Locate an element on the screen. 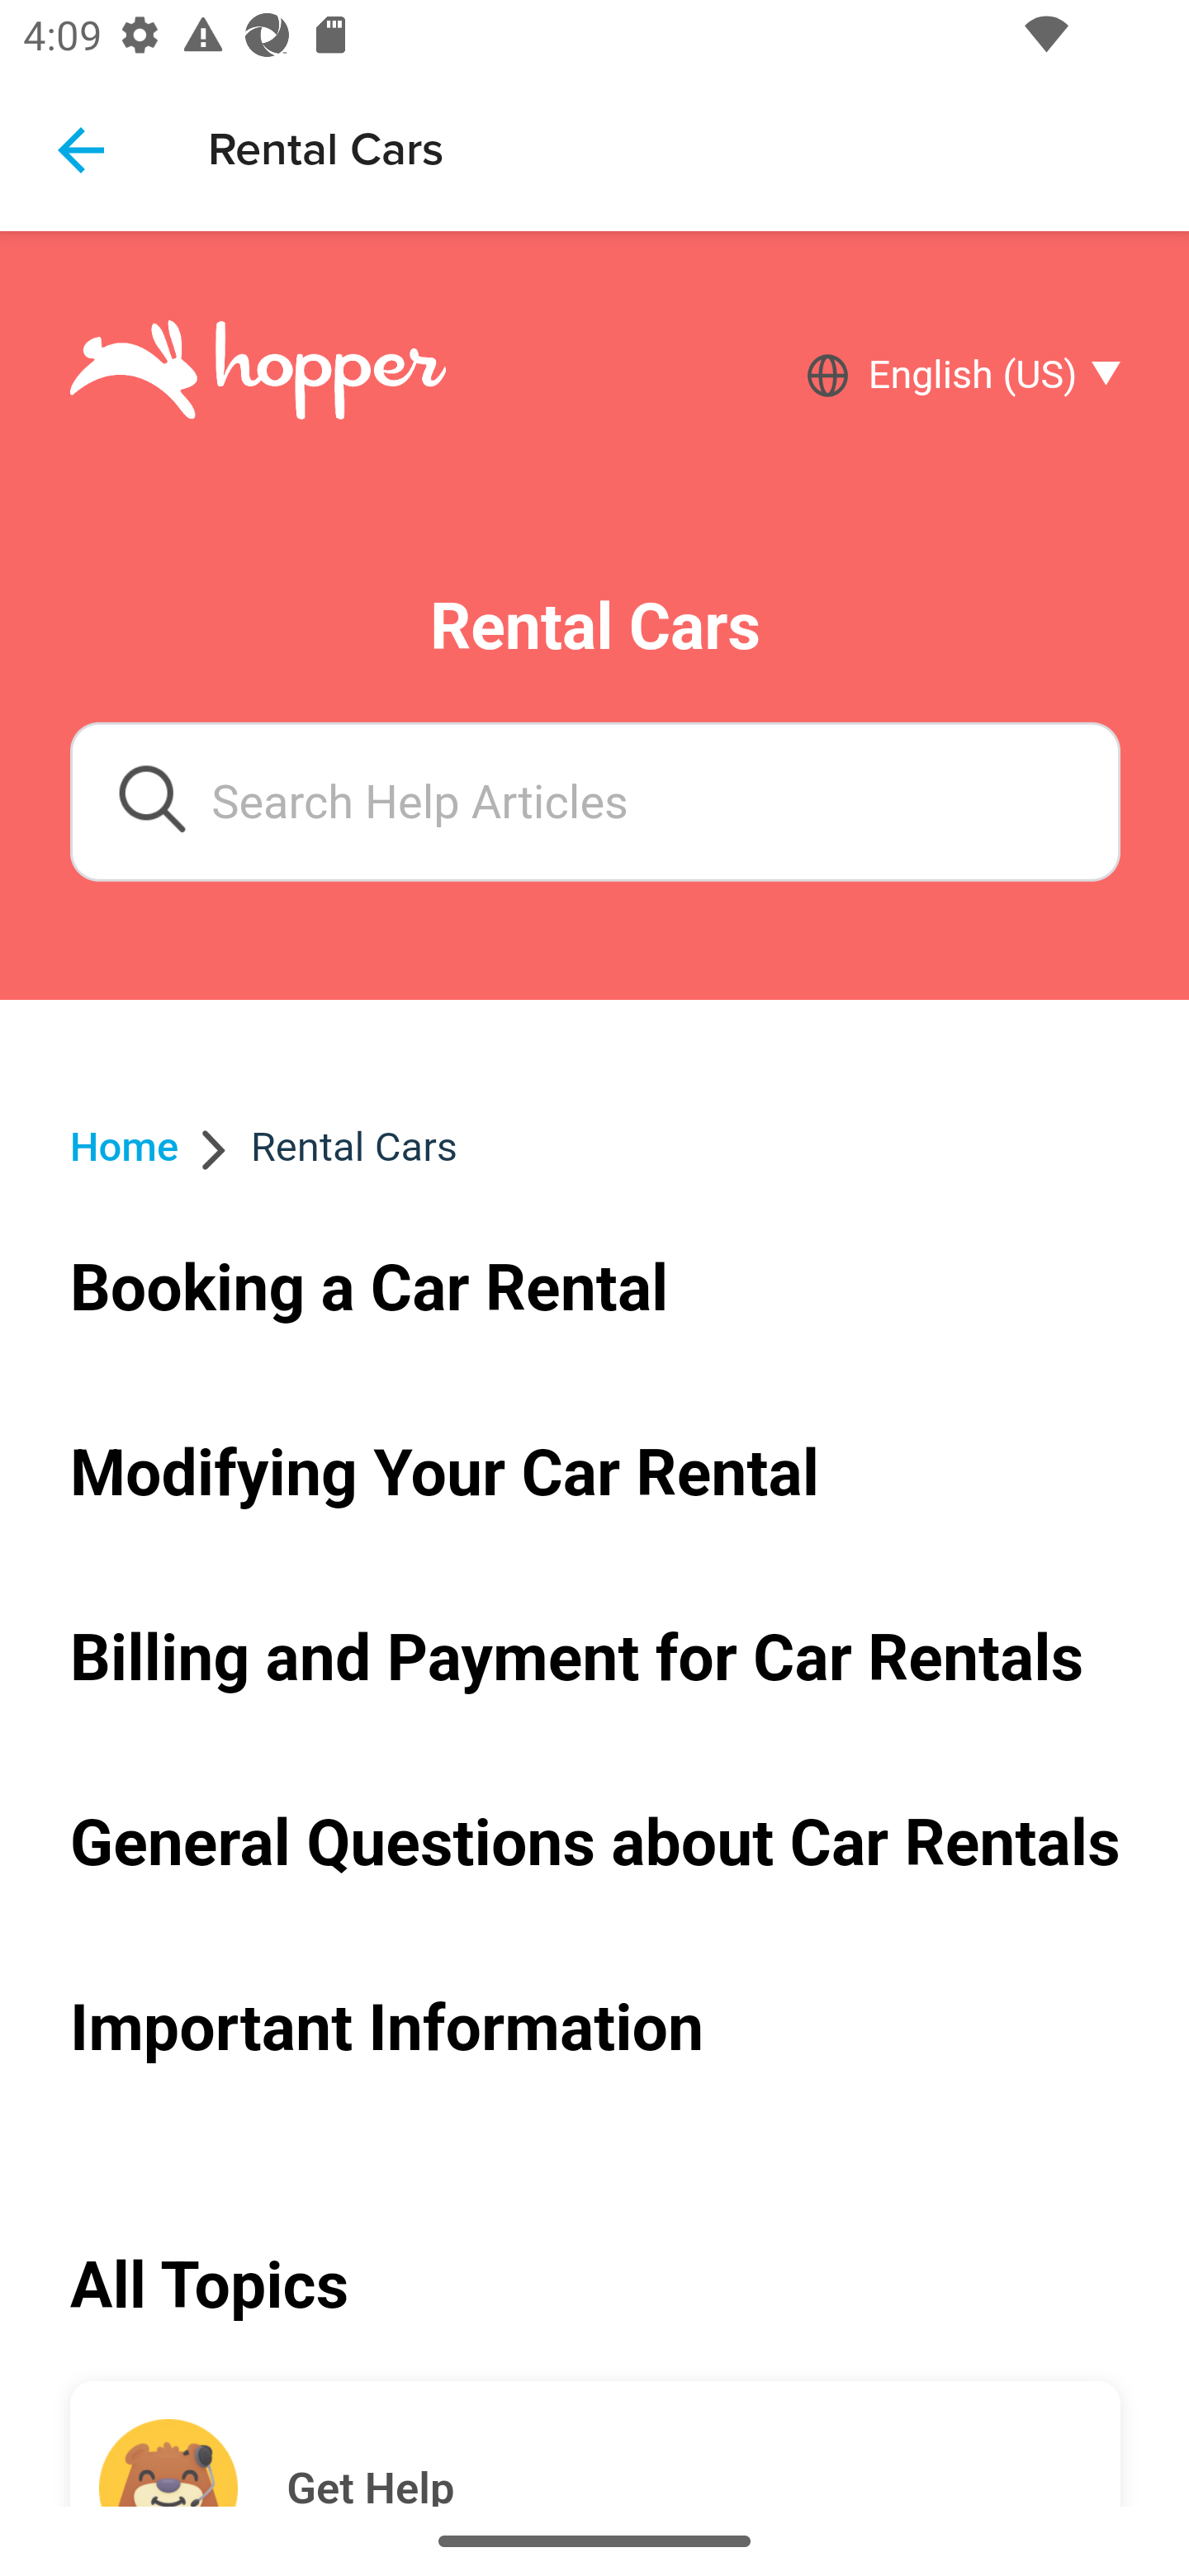 This screenshot has width=1189, height=2576. Navigate up is located at coordinates (81, 150).